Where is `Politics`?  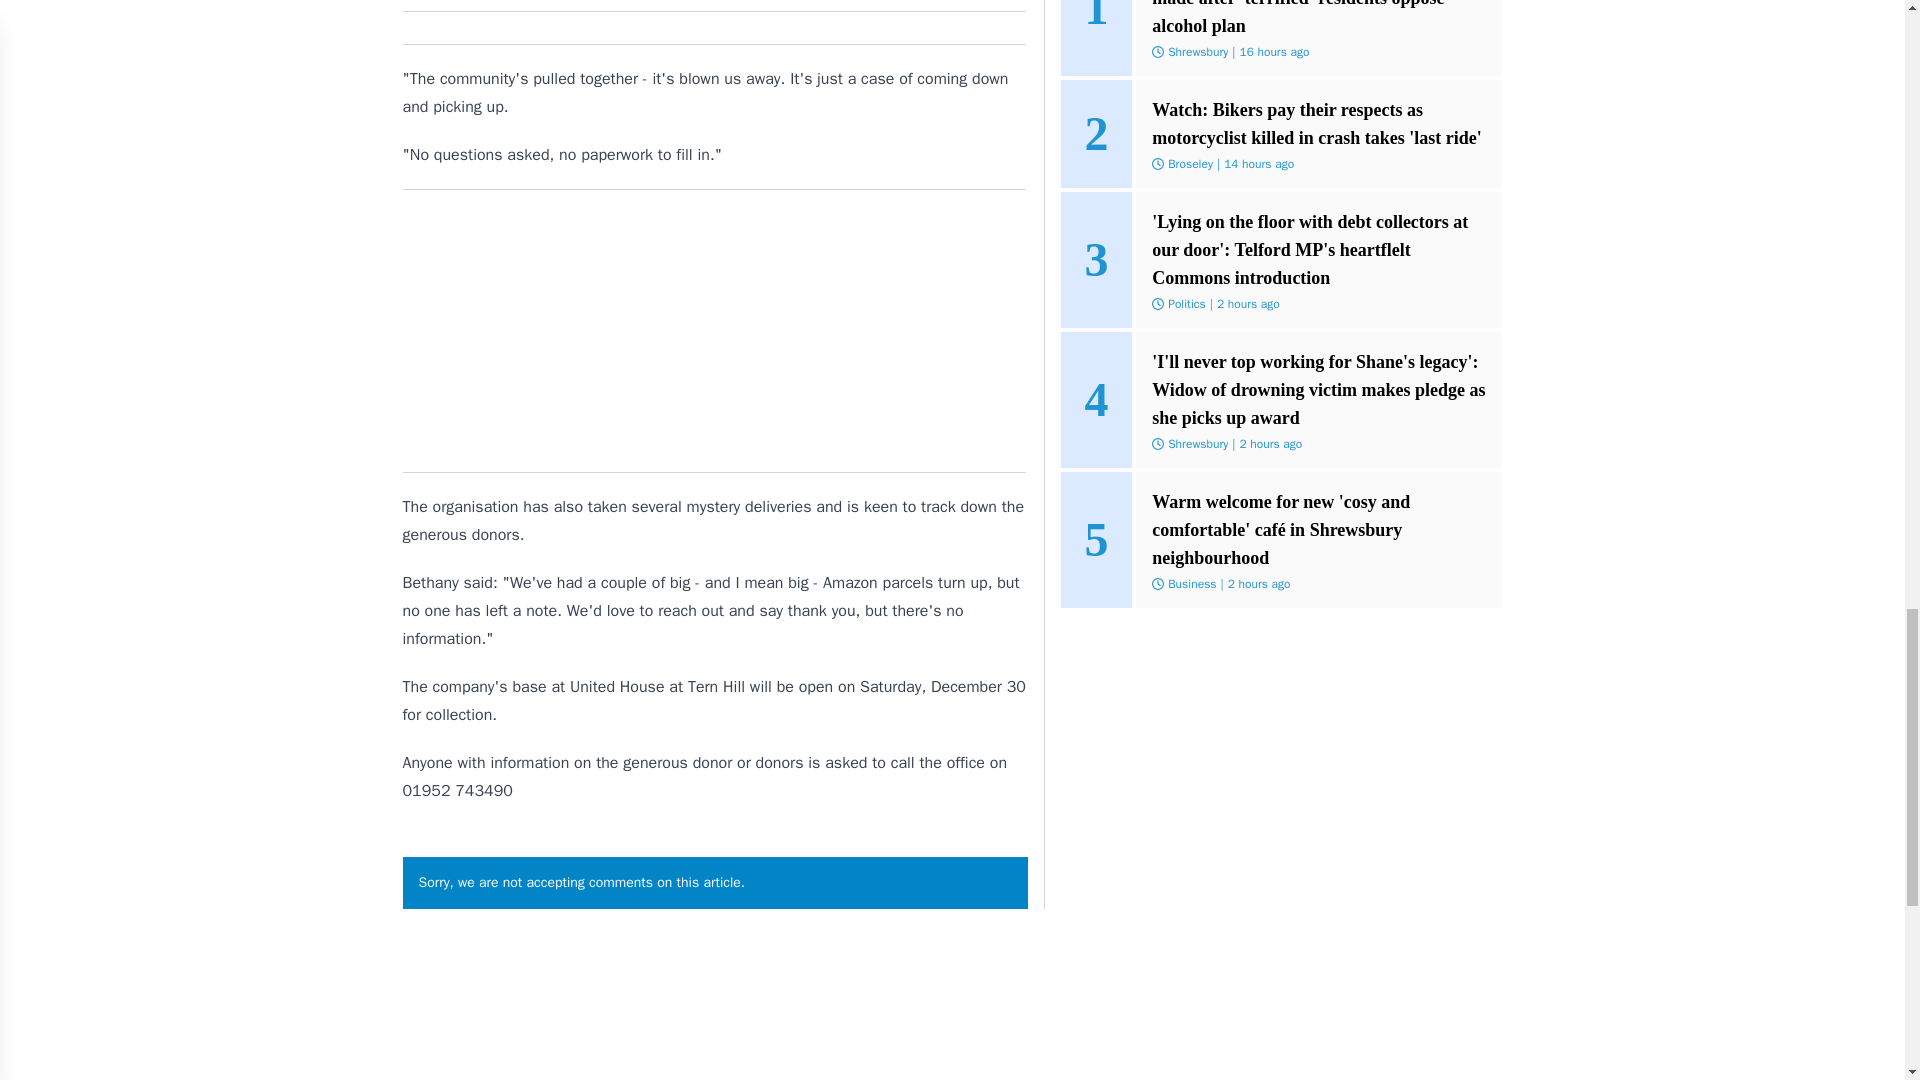
Politics is located at coordinates (1186, 304).